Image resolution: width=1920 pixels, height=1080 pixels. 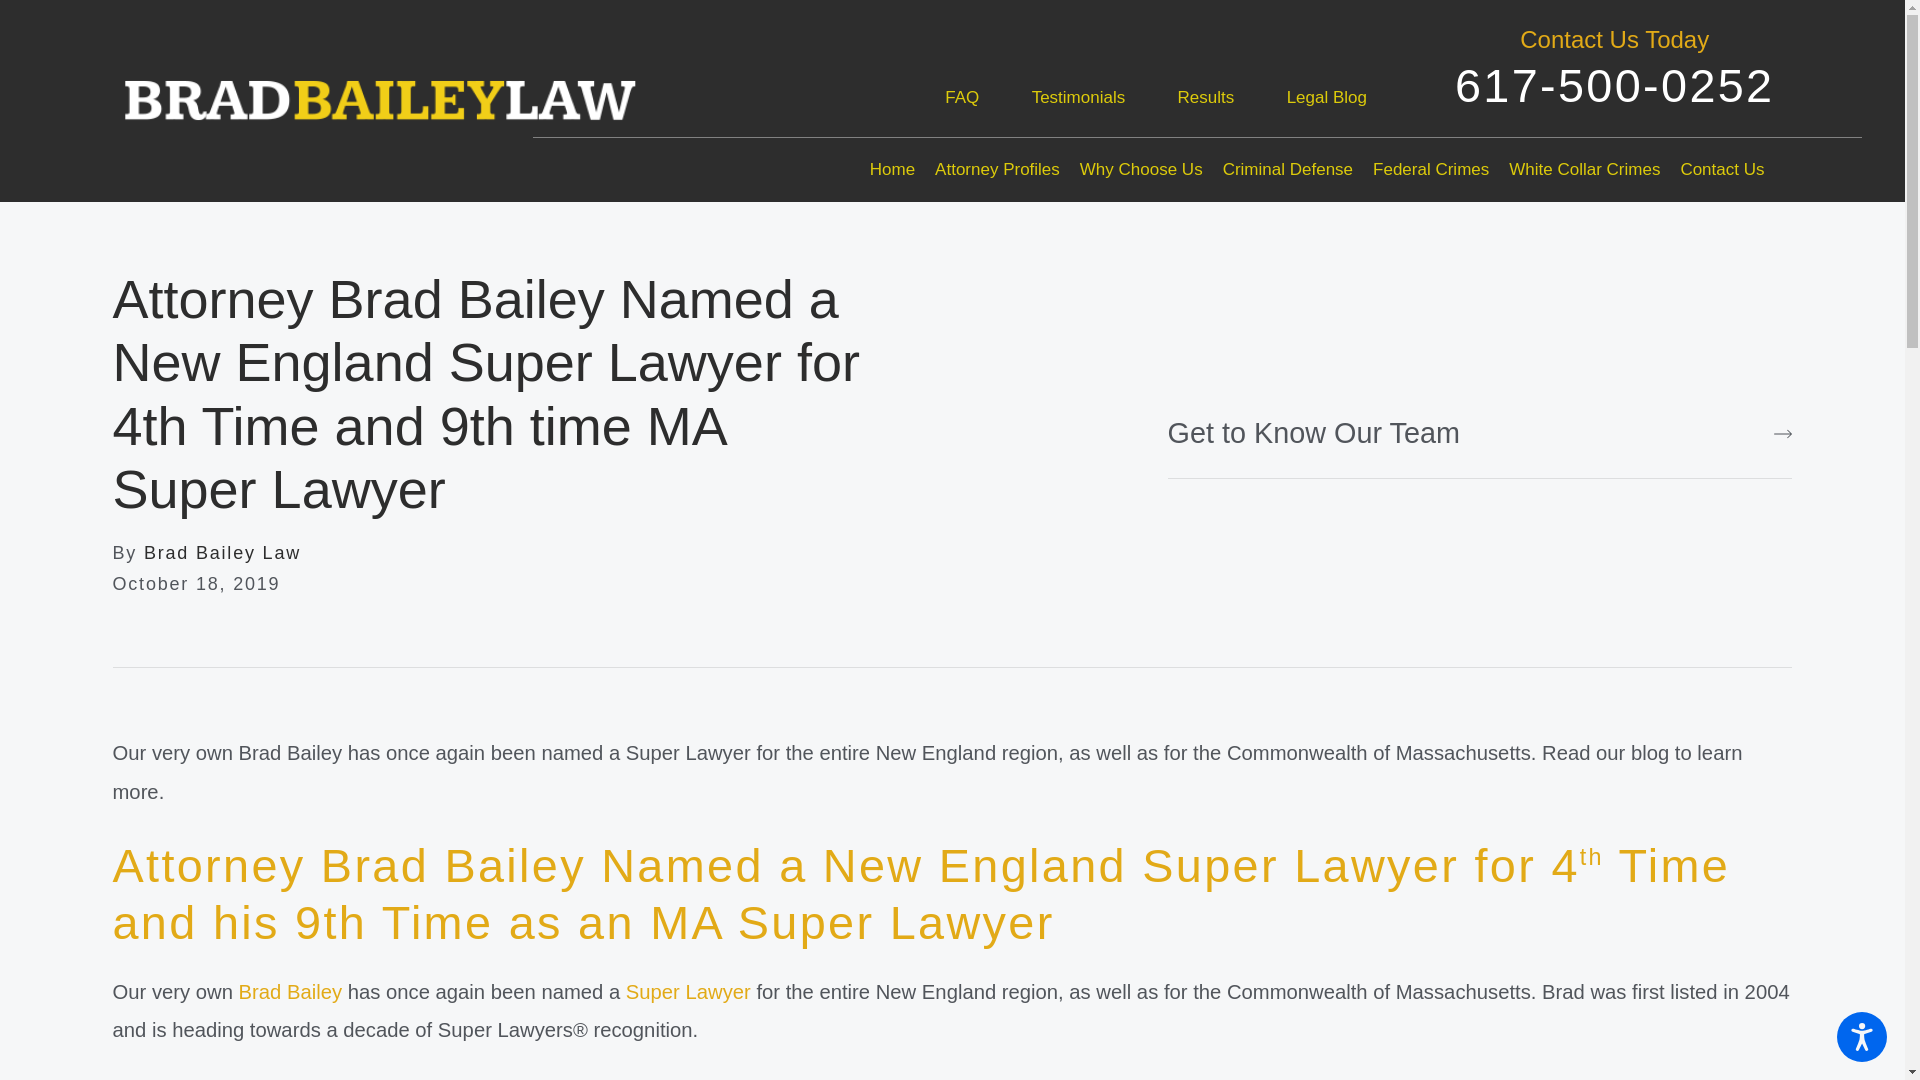 I want to click on 617-500-0252, so click(x=1614, y=86).